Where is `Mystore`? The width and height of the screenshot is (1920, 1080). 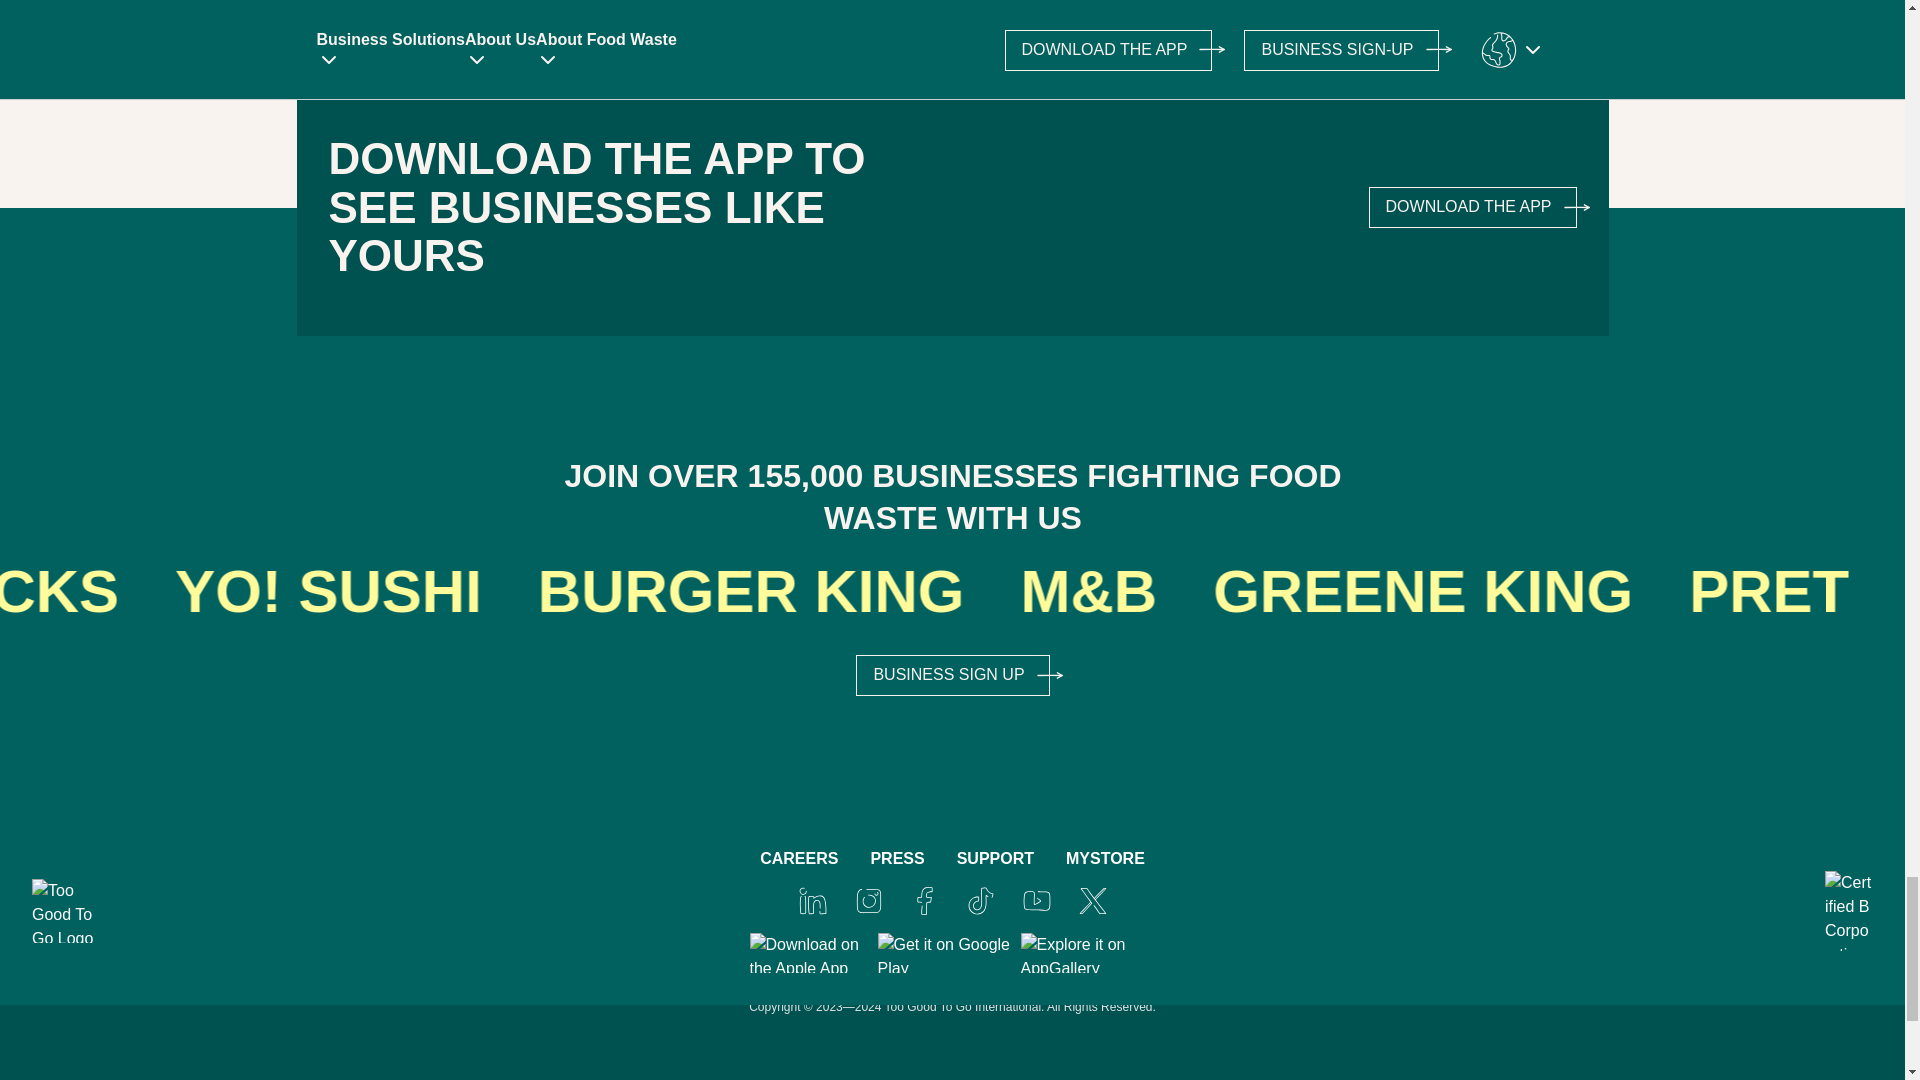
Mystore is located at coordinates (1104, 859).